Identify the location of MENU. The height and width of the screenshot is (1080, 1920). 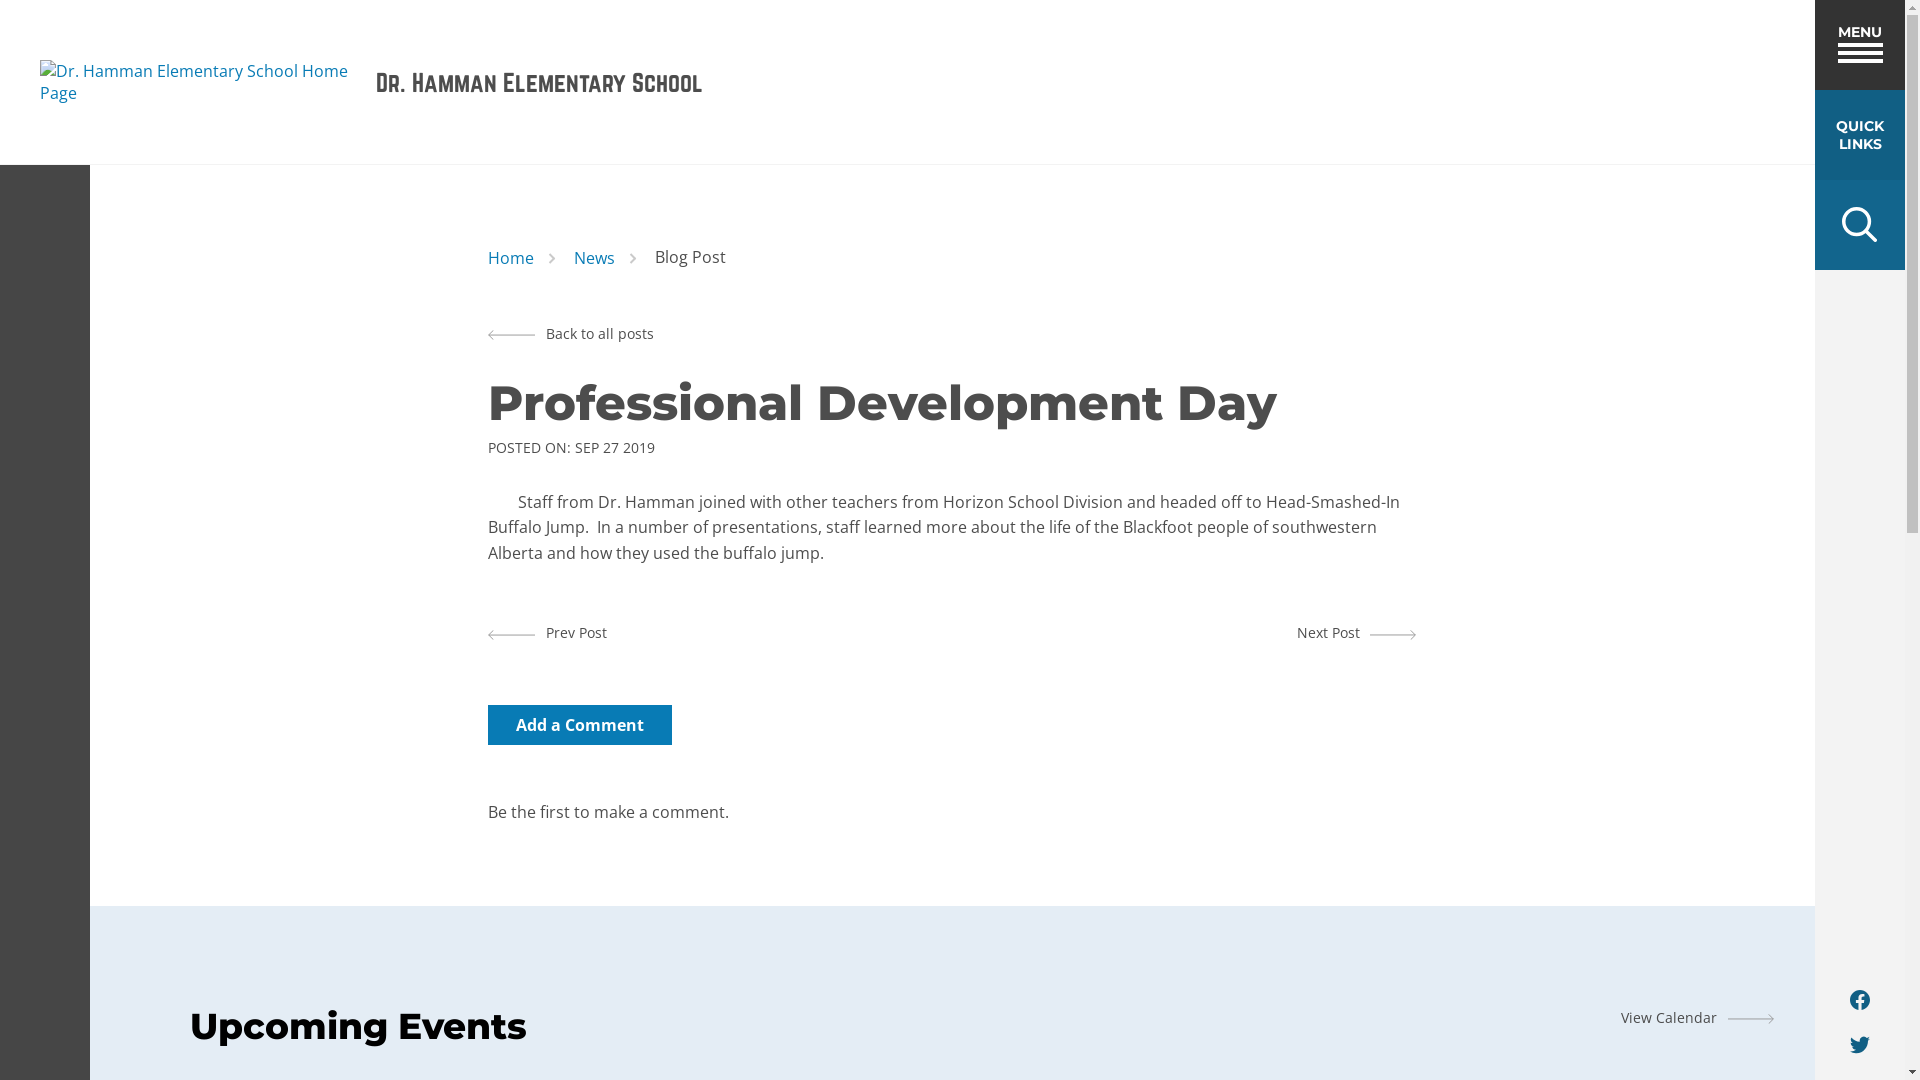
(1860, 45).